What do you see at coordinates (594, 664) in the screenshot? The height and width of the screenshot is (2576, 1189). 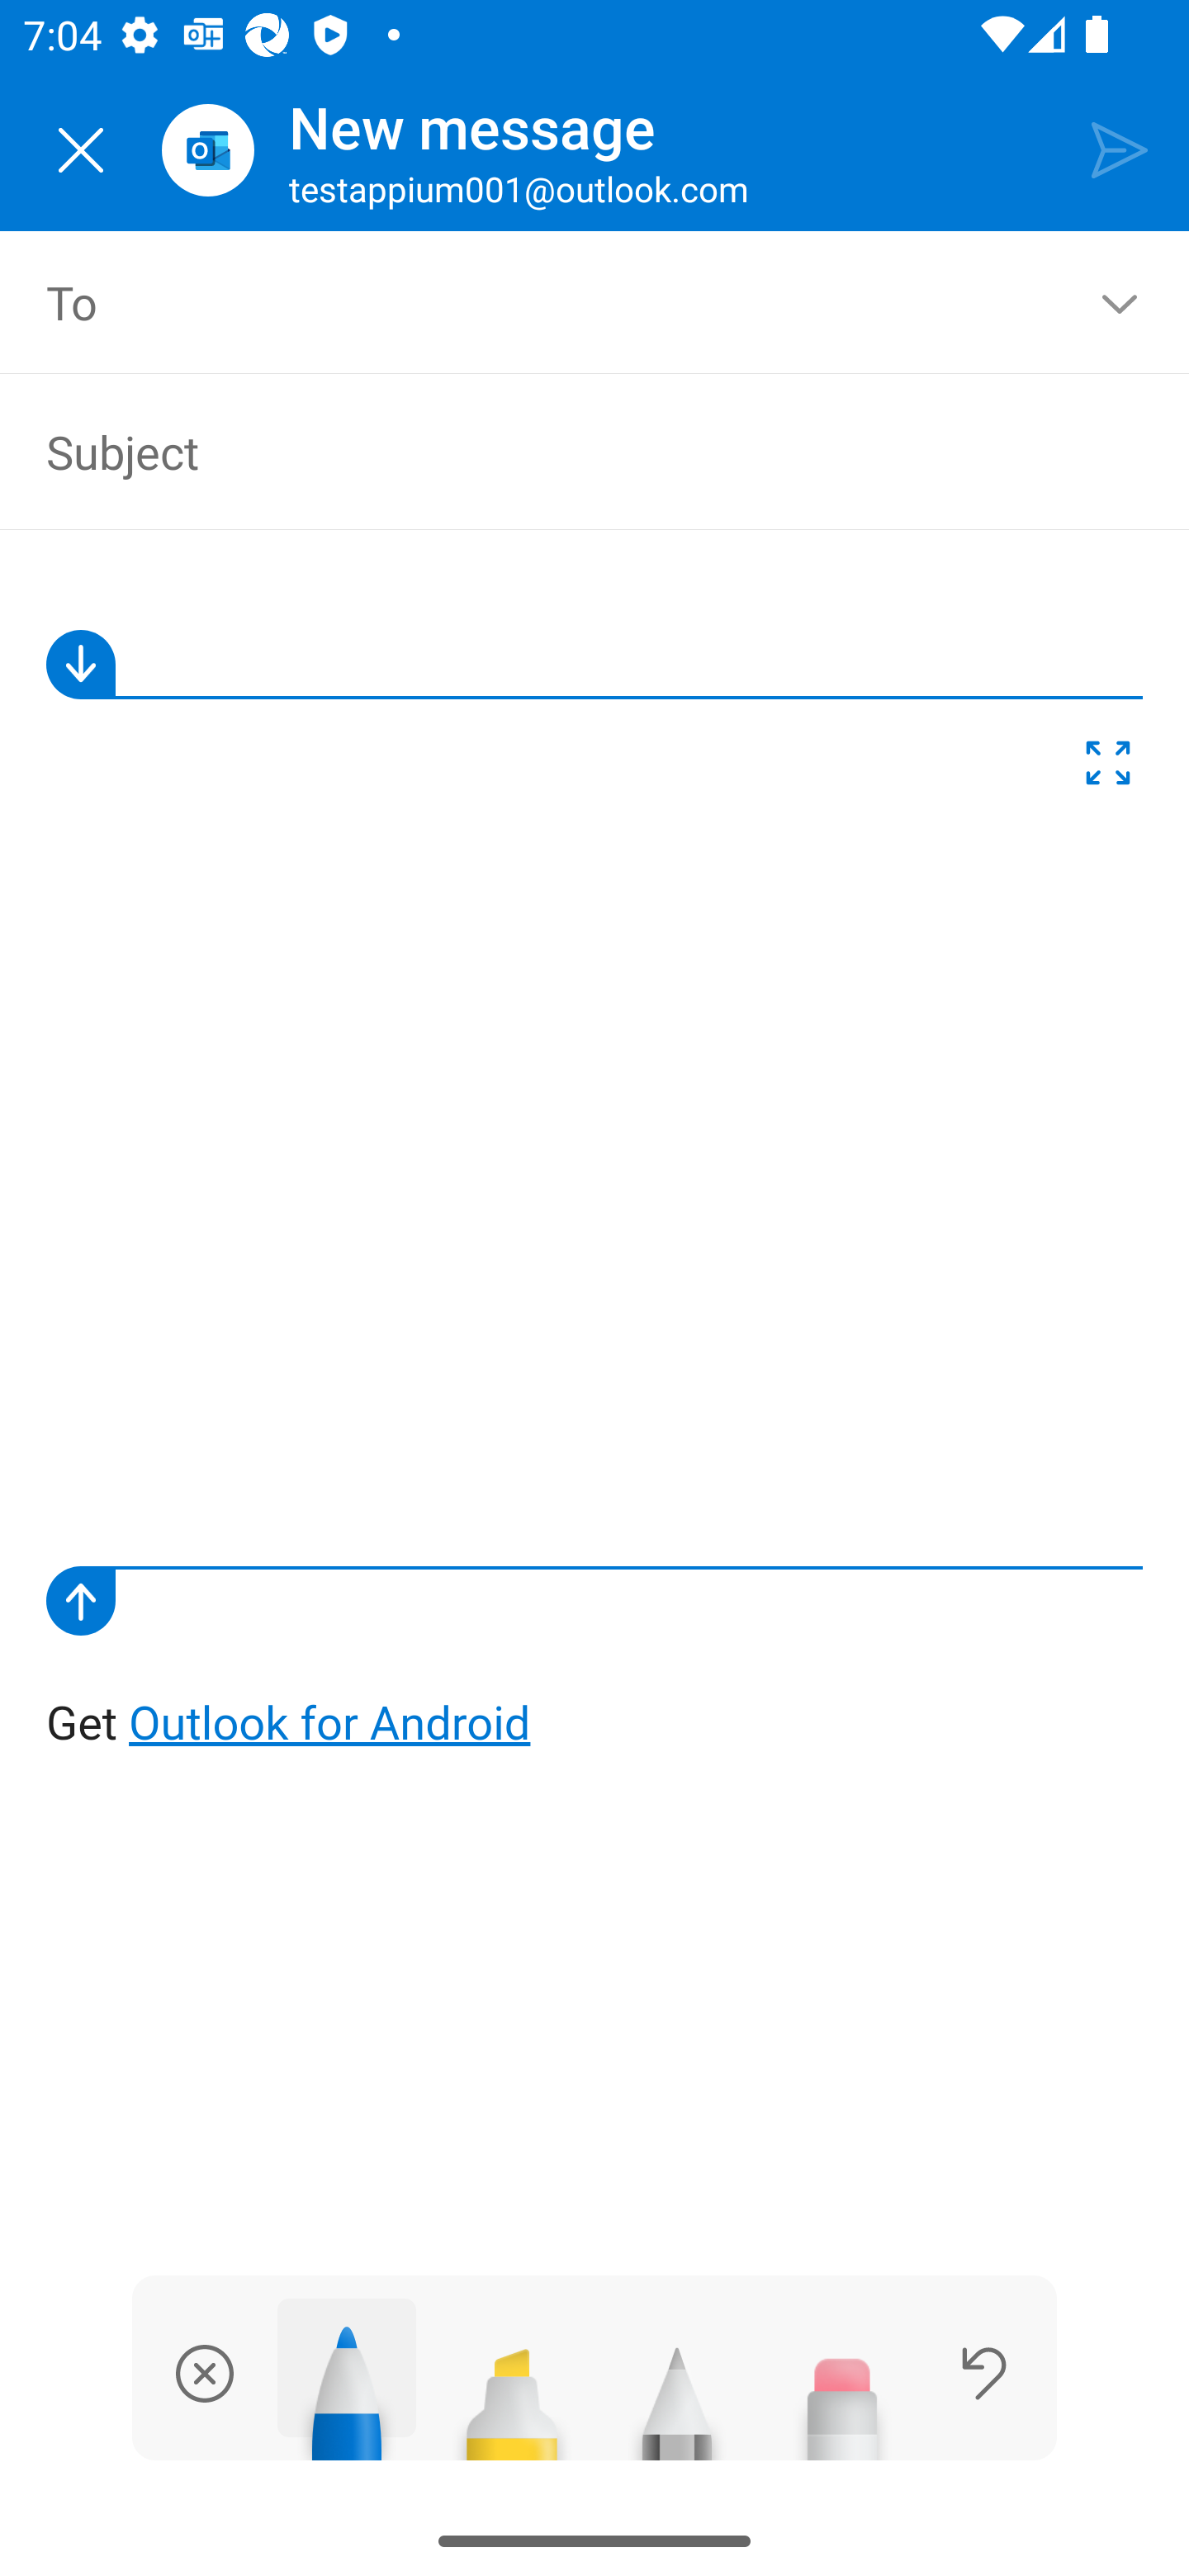 I see `Canvas upper bound` at bounding box center [594, 664].